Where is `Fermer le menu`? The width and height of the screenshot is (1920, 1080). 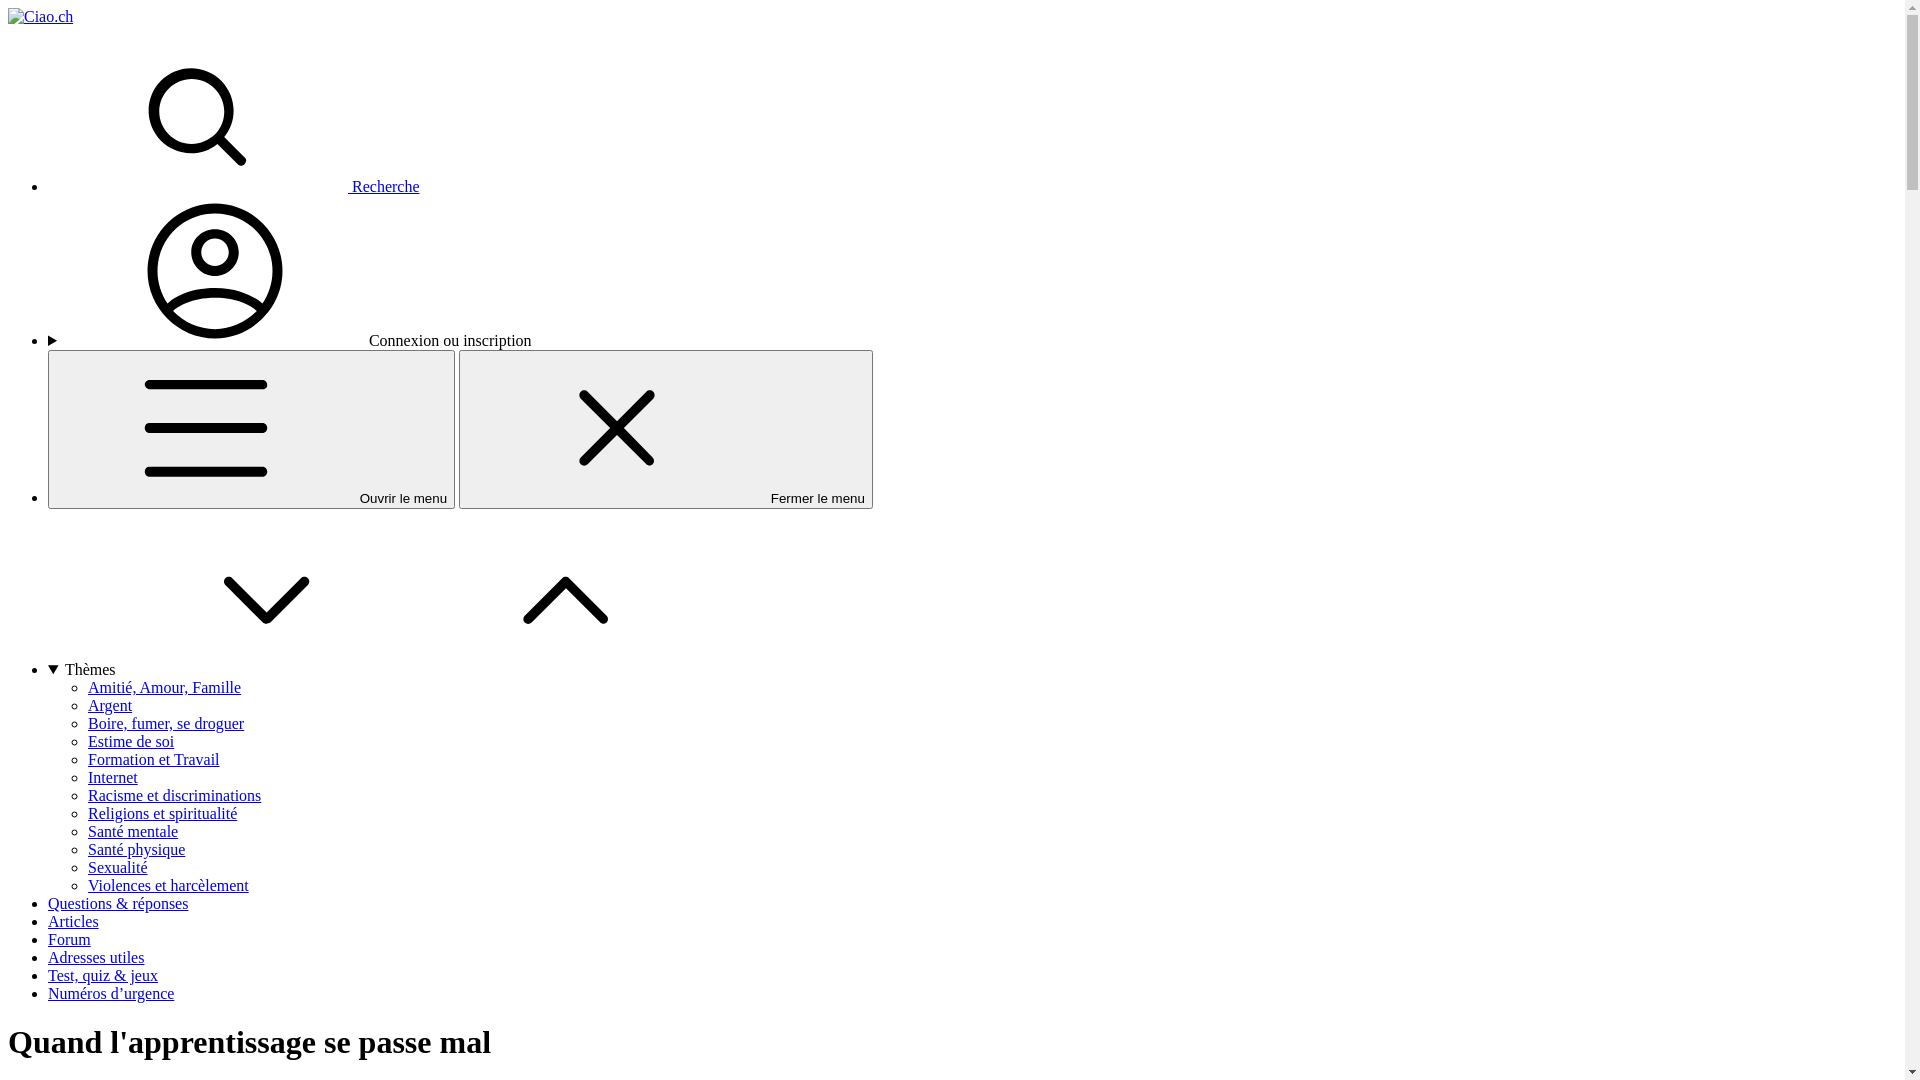
Fermer le menu is located at coordinates (666, 429).